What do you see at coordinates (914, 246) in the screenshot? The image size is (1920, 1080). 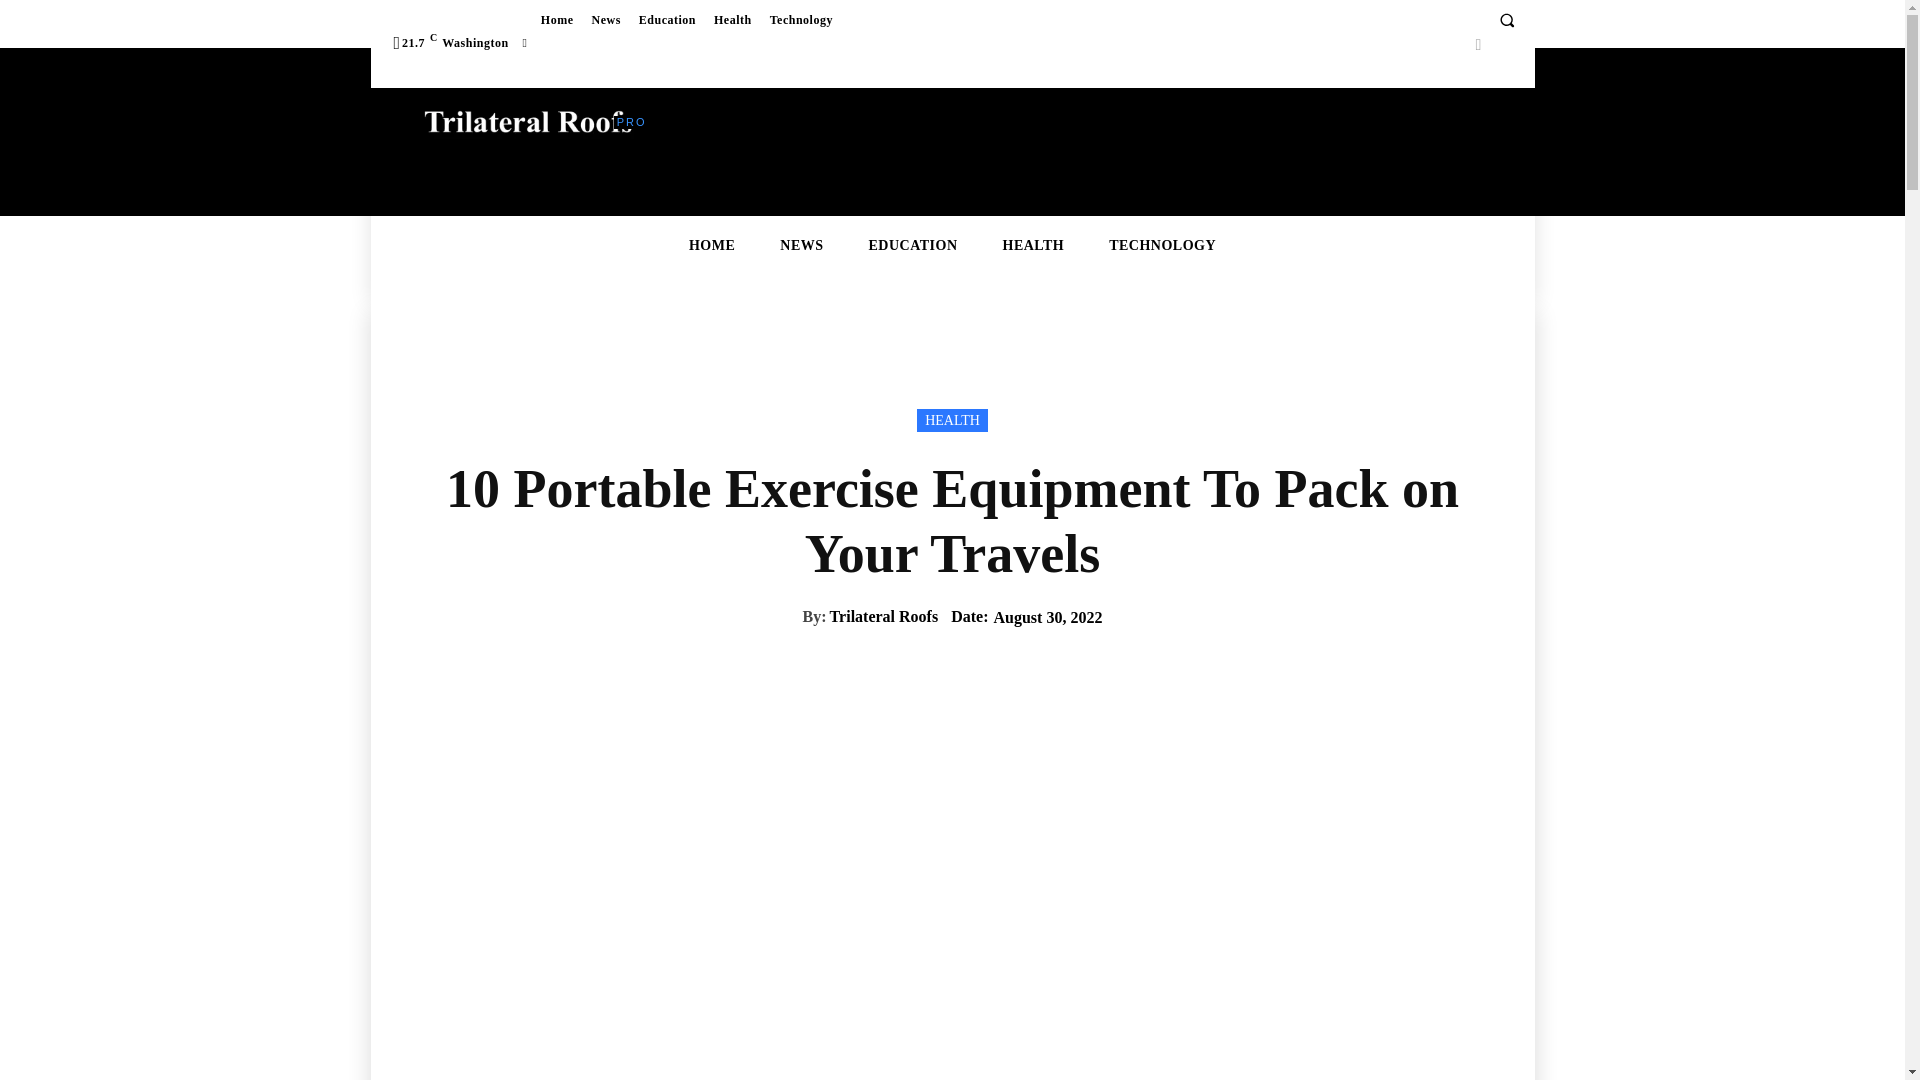 I see `EDUCATION` at bounding box center [914, 246].